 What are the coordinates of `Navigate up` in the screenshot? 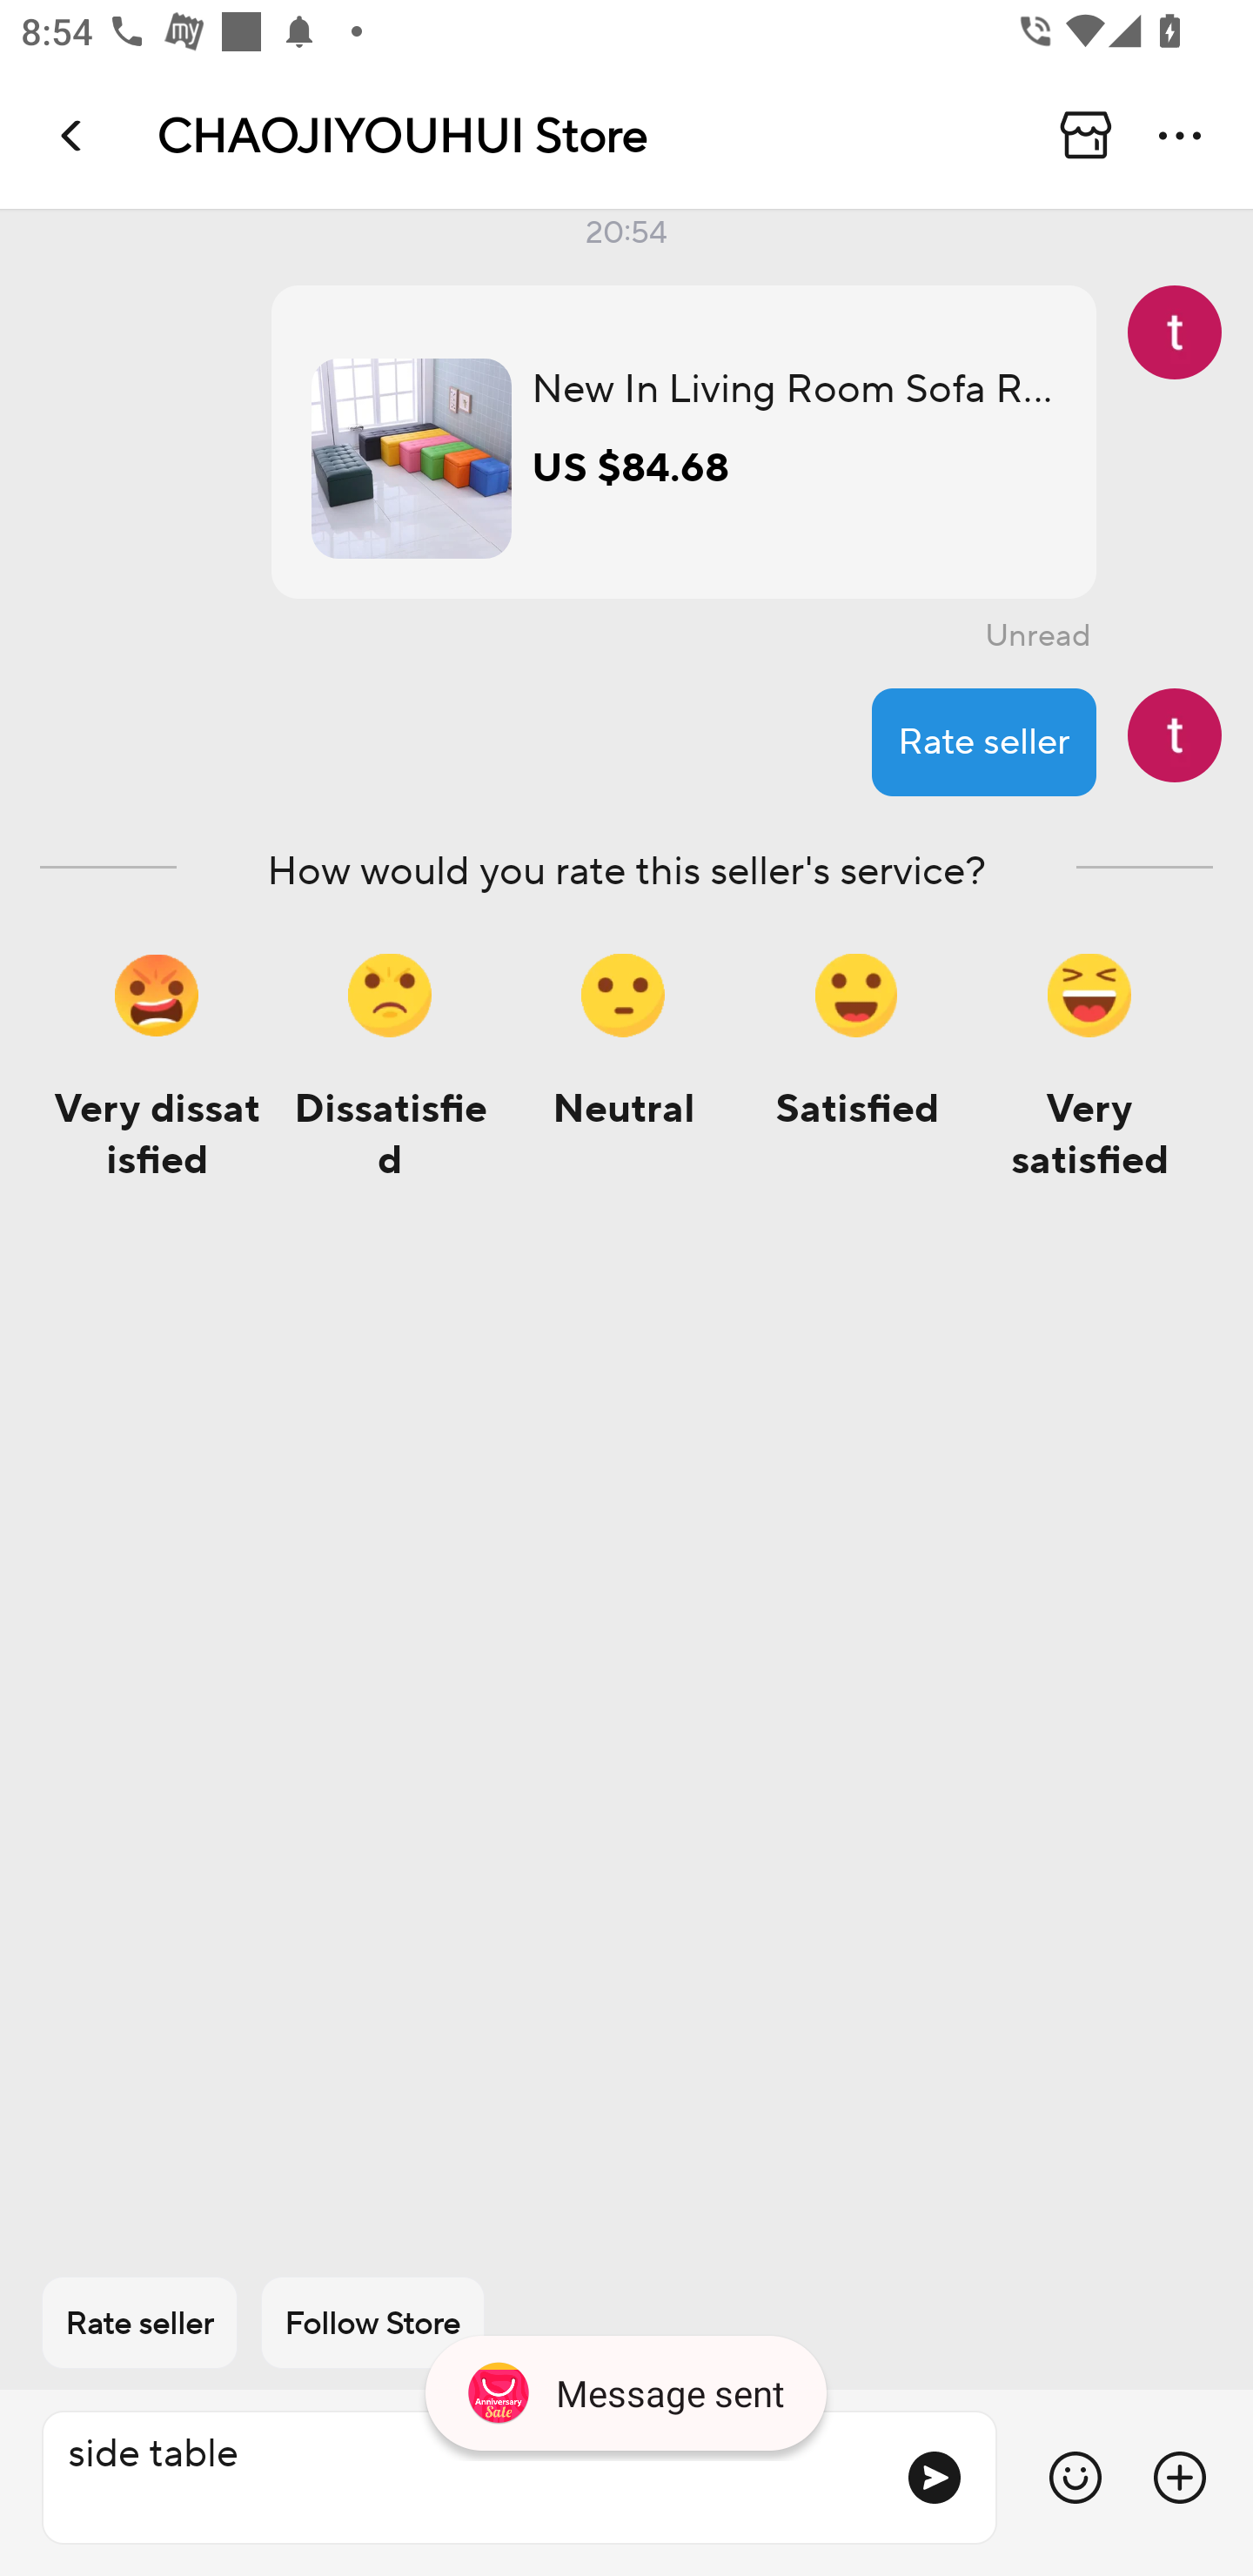 It's located at (73, 135).